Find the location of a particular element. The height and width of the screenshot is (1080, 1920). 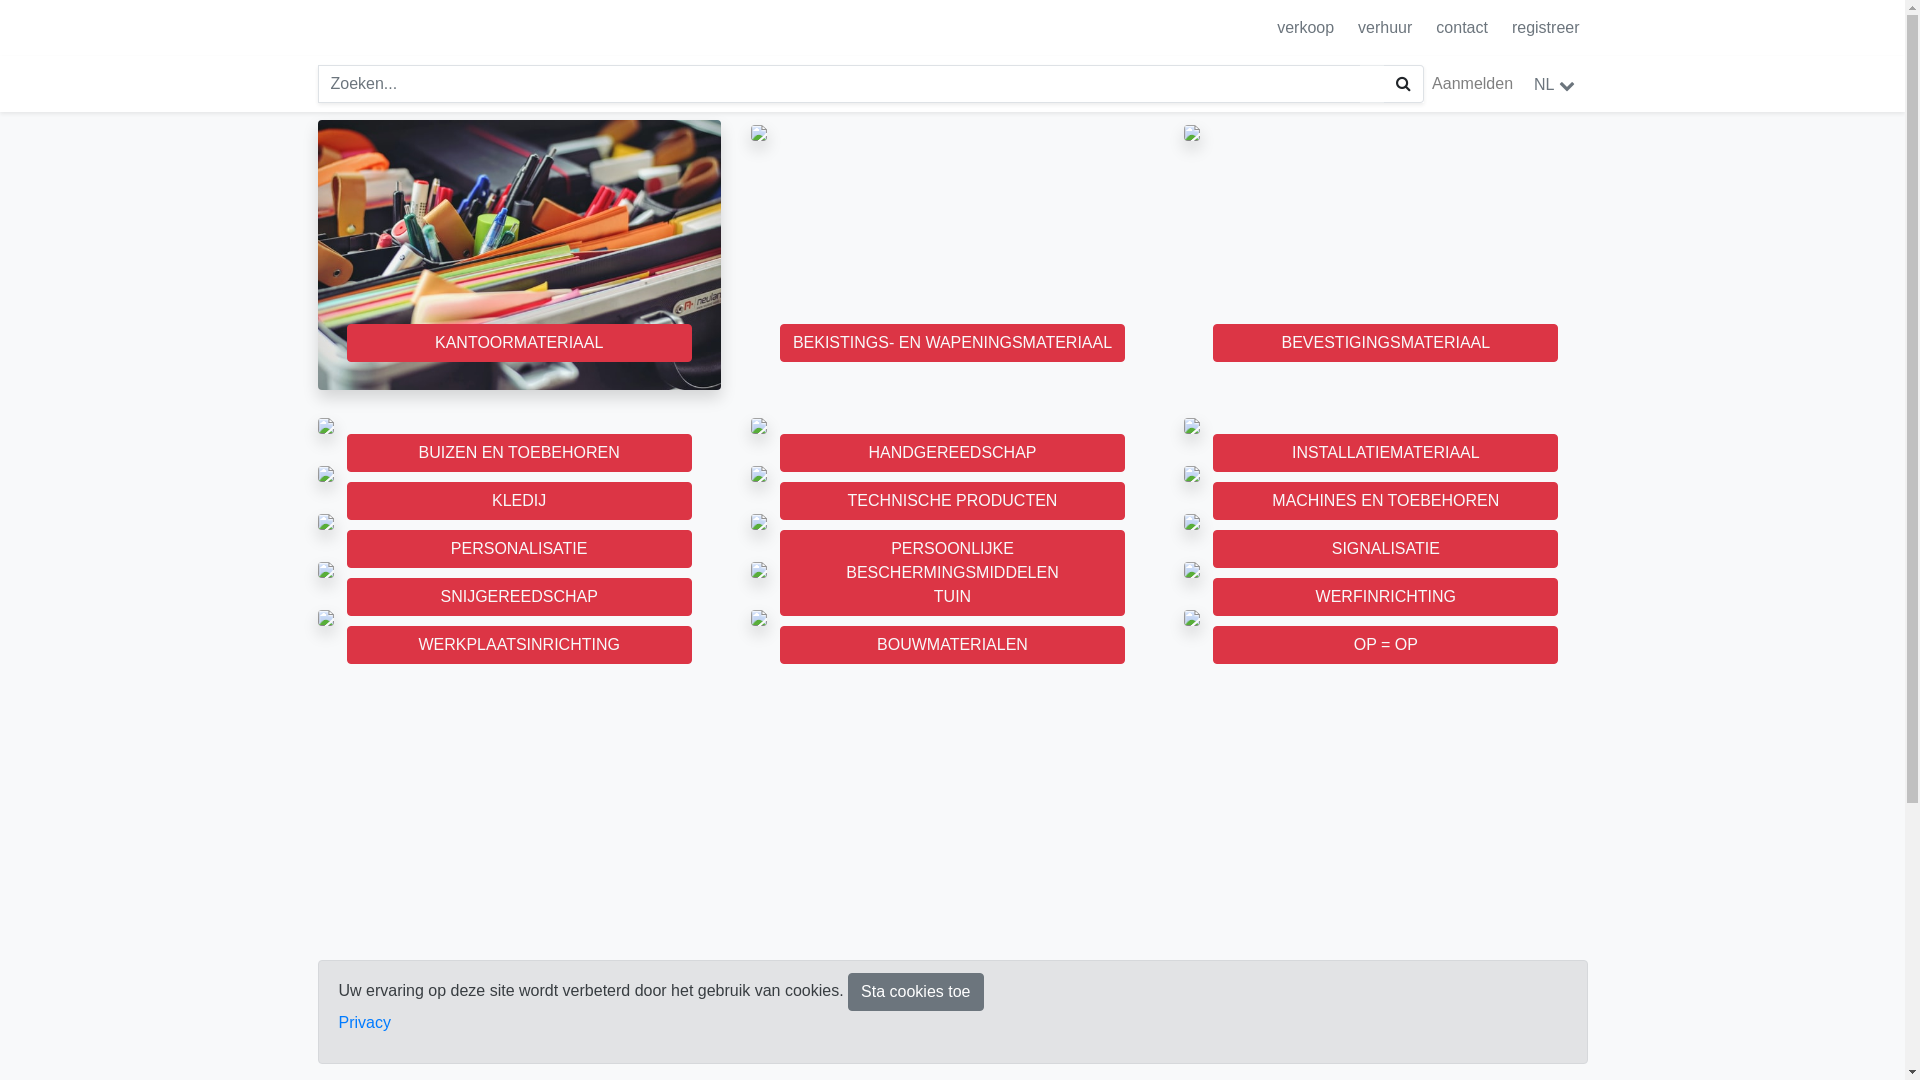

KANTOORMATERIAAL is located at coordinates (520, 255).